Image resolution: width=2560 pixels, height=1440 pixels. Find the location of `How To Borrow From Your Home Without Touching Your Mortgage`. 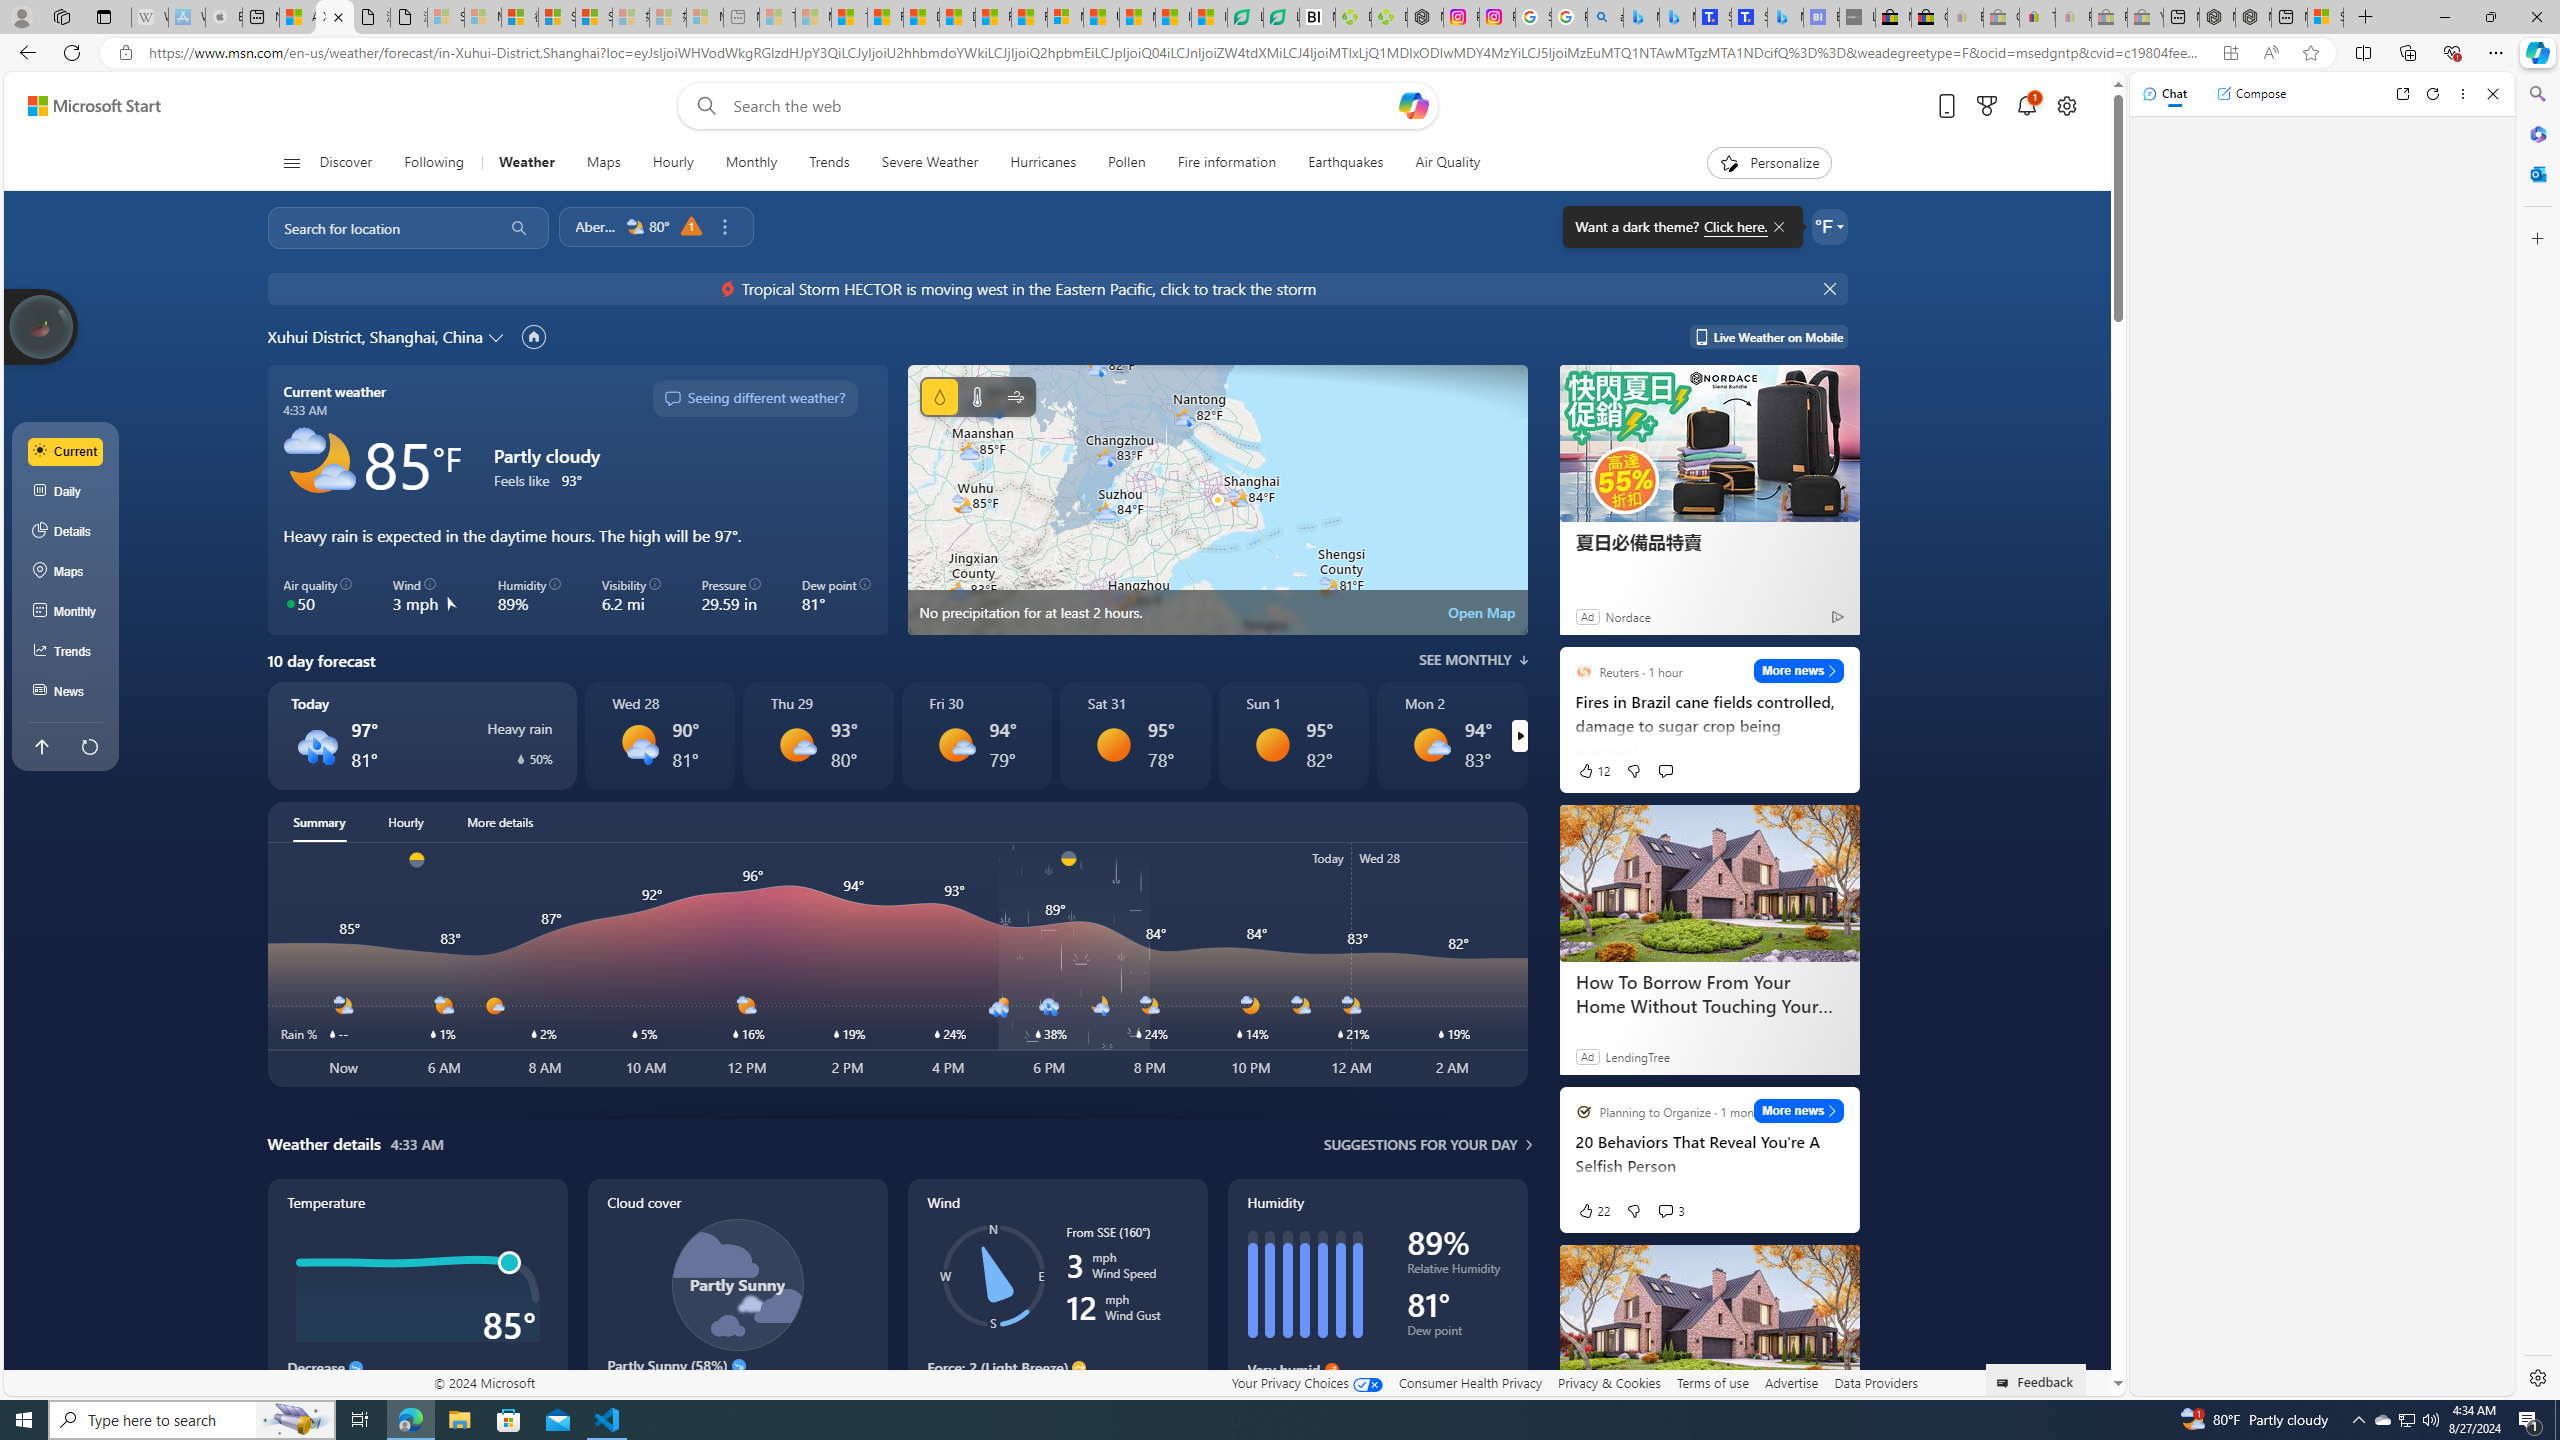

How To Borrow From Your Home Without Touching Your Mortgage is located at coordinates (1710, 1324).